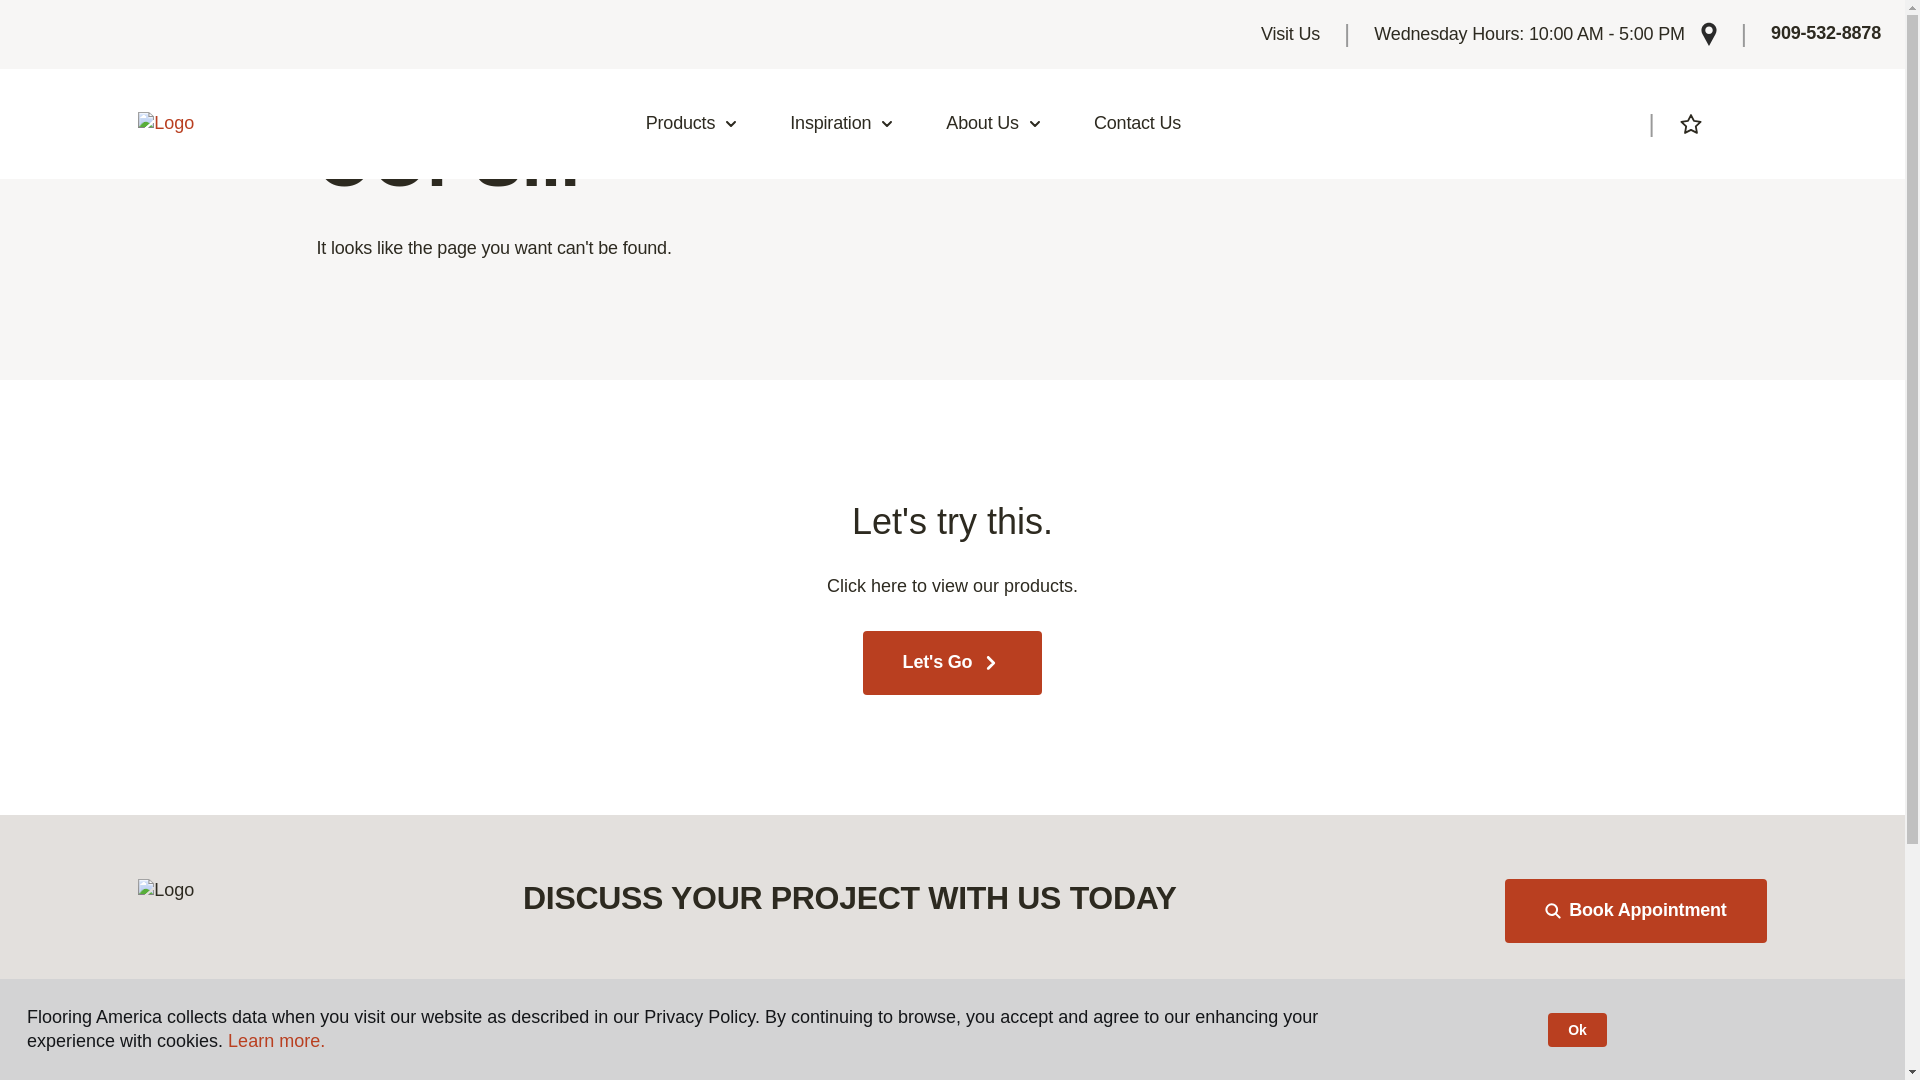 This screenshot has width=1920, height=1080. What do you see at coordinates (994, 124) in the screenshot?
I see `About Us` at bounding box center [994, 124].